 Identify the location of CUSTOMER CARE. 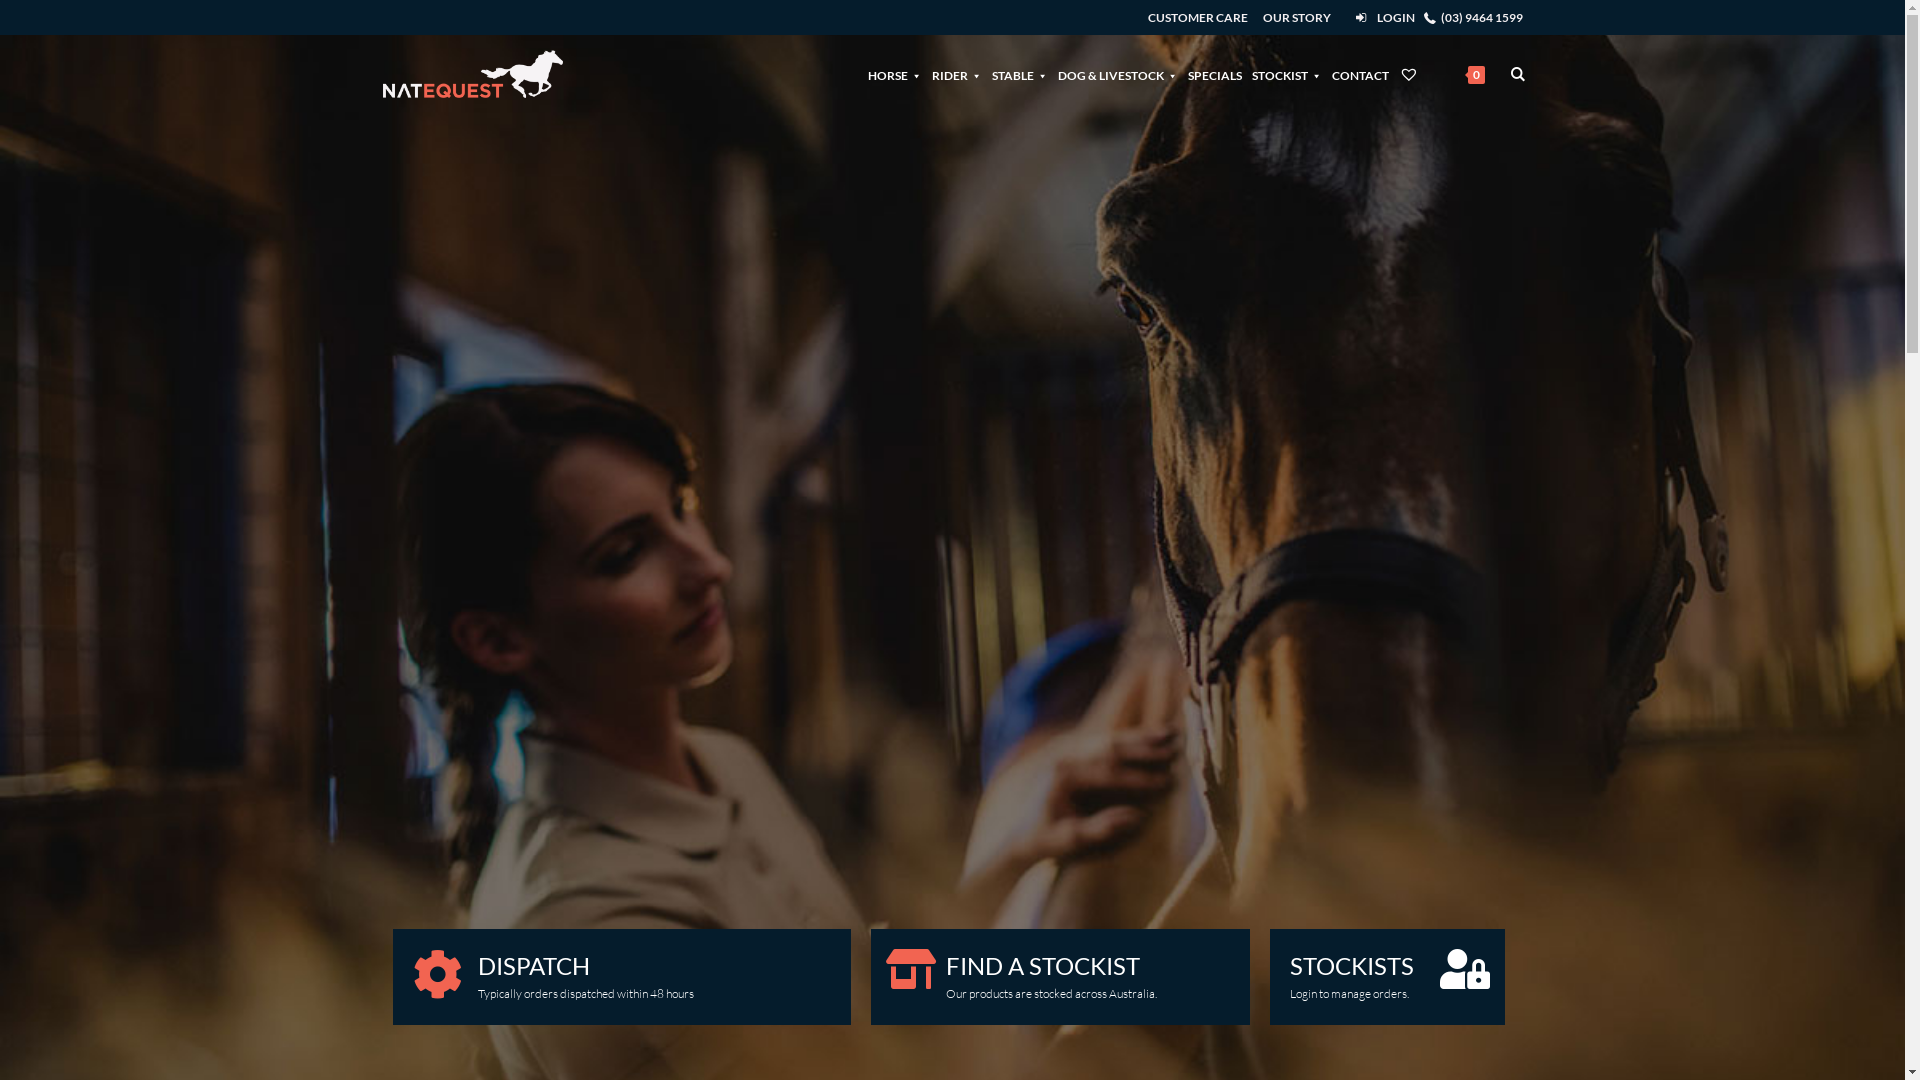
(1198, 18).